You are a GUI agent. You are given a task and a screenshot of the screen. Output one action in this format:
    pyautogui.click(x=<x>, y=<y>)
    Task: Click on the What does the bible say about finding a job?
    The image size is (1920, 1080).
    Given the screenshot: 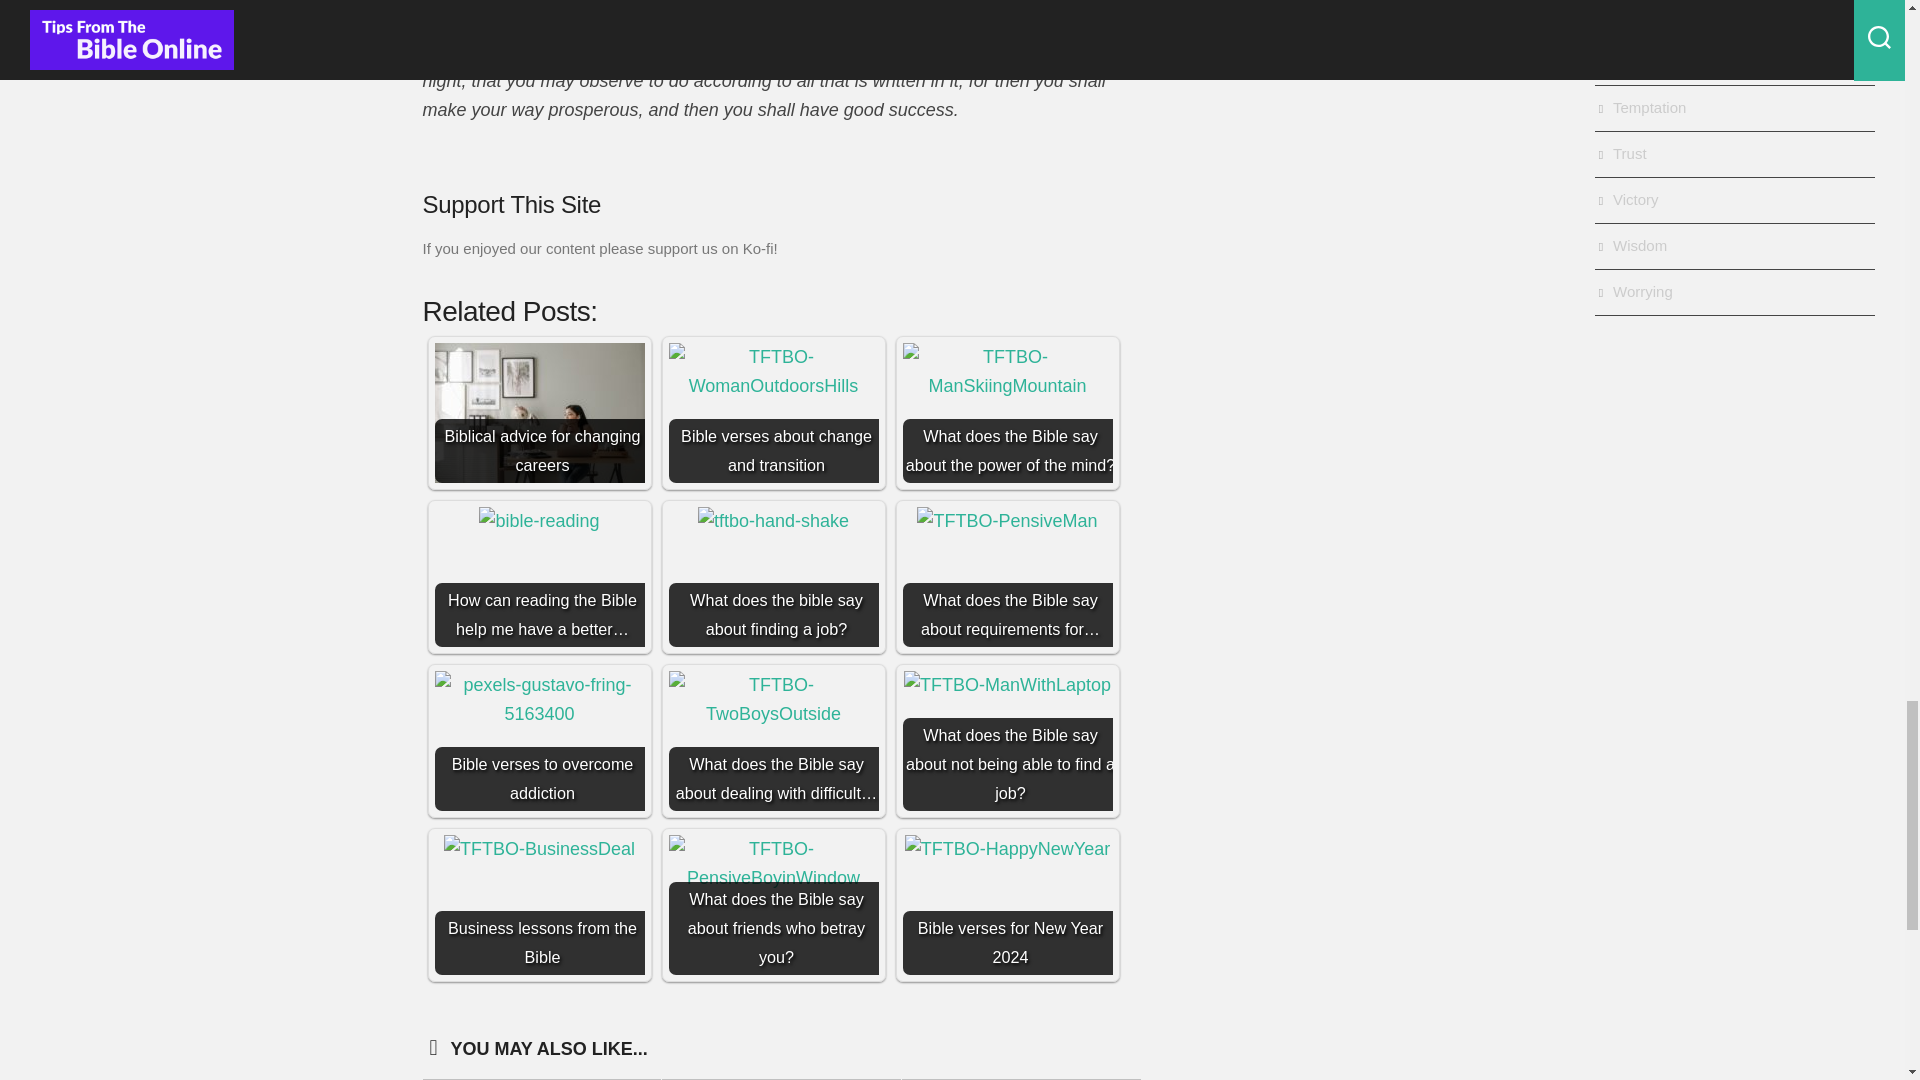 What is the action you would take?
    pyautogui.click(x=773, y=520)
    